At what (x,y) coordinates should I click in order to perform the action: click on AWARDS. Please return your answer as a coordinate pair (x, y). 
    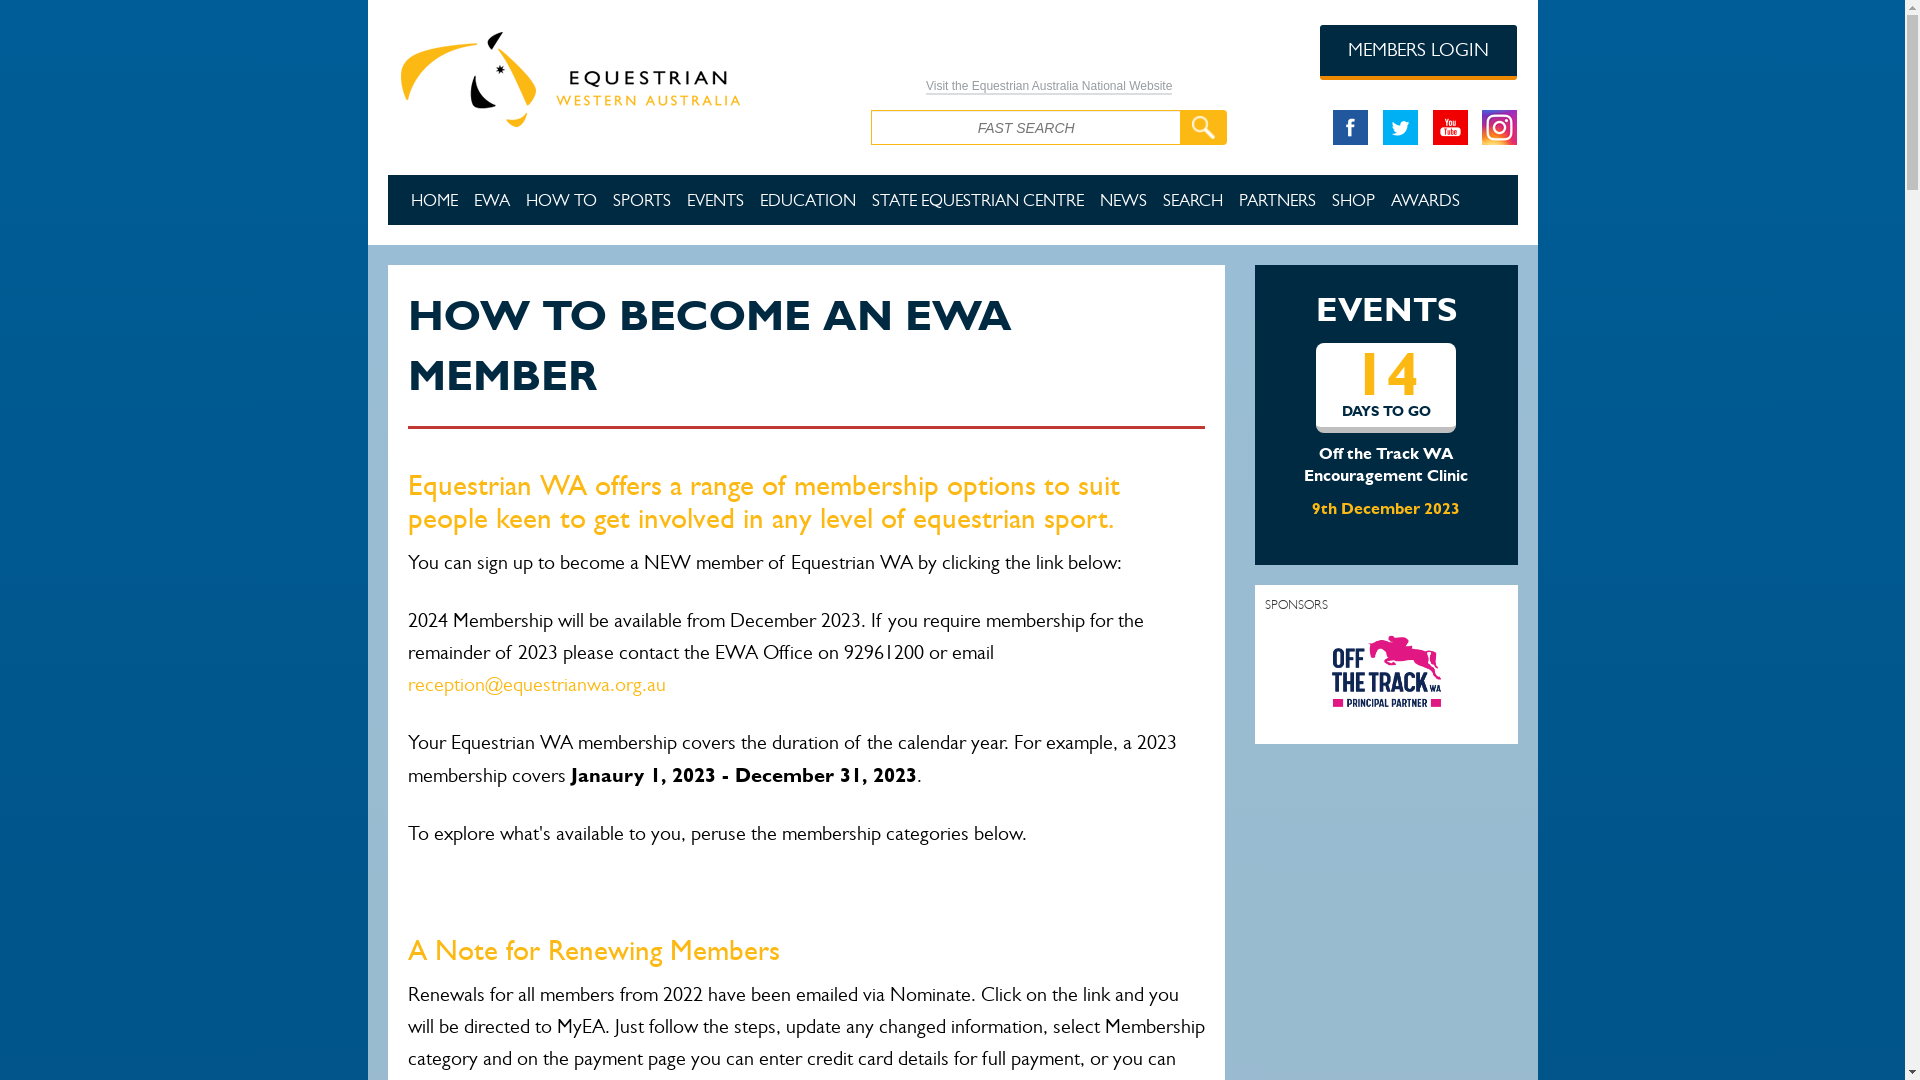
    Looking at the image, I should click on (1424, 200).